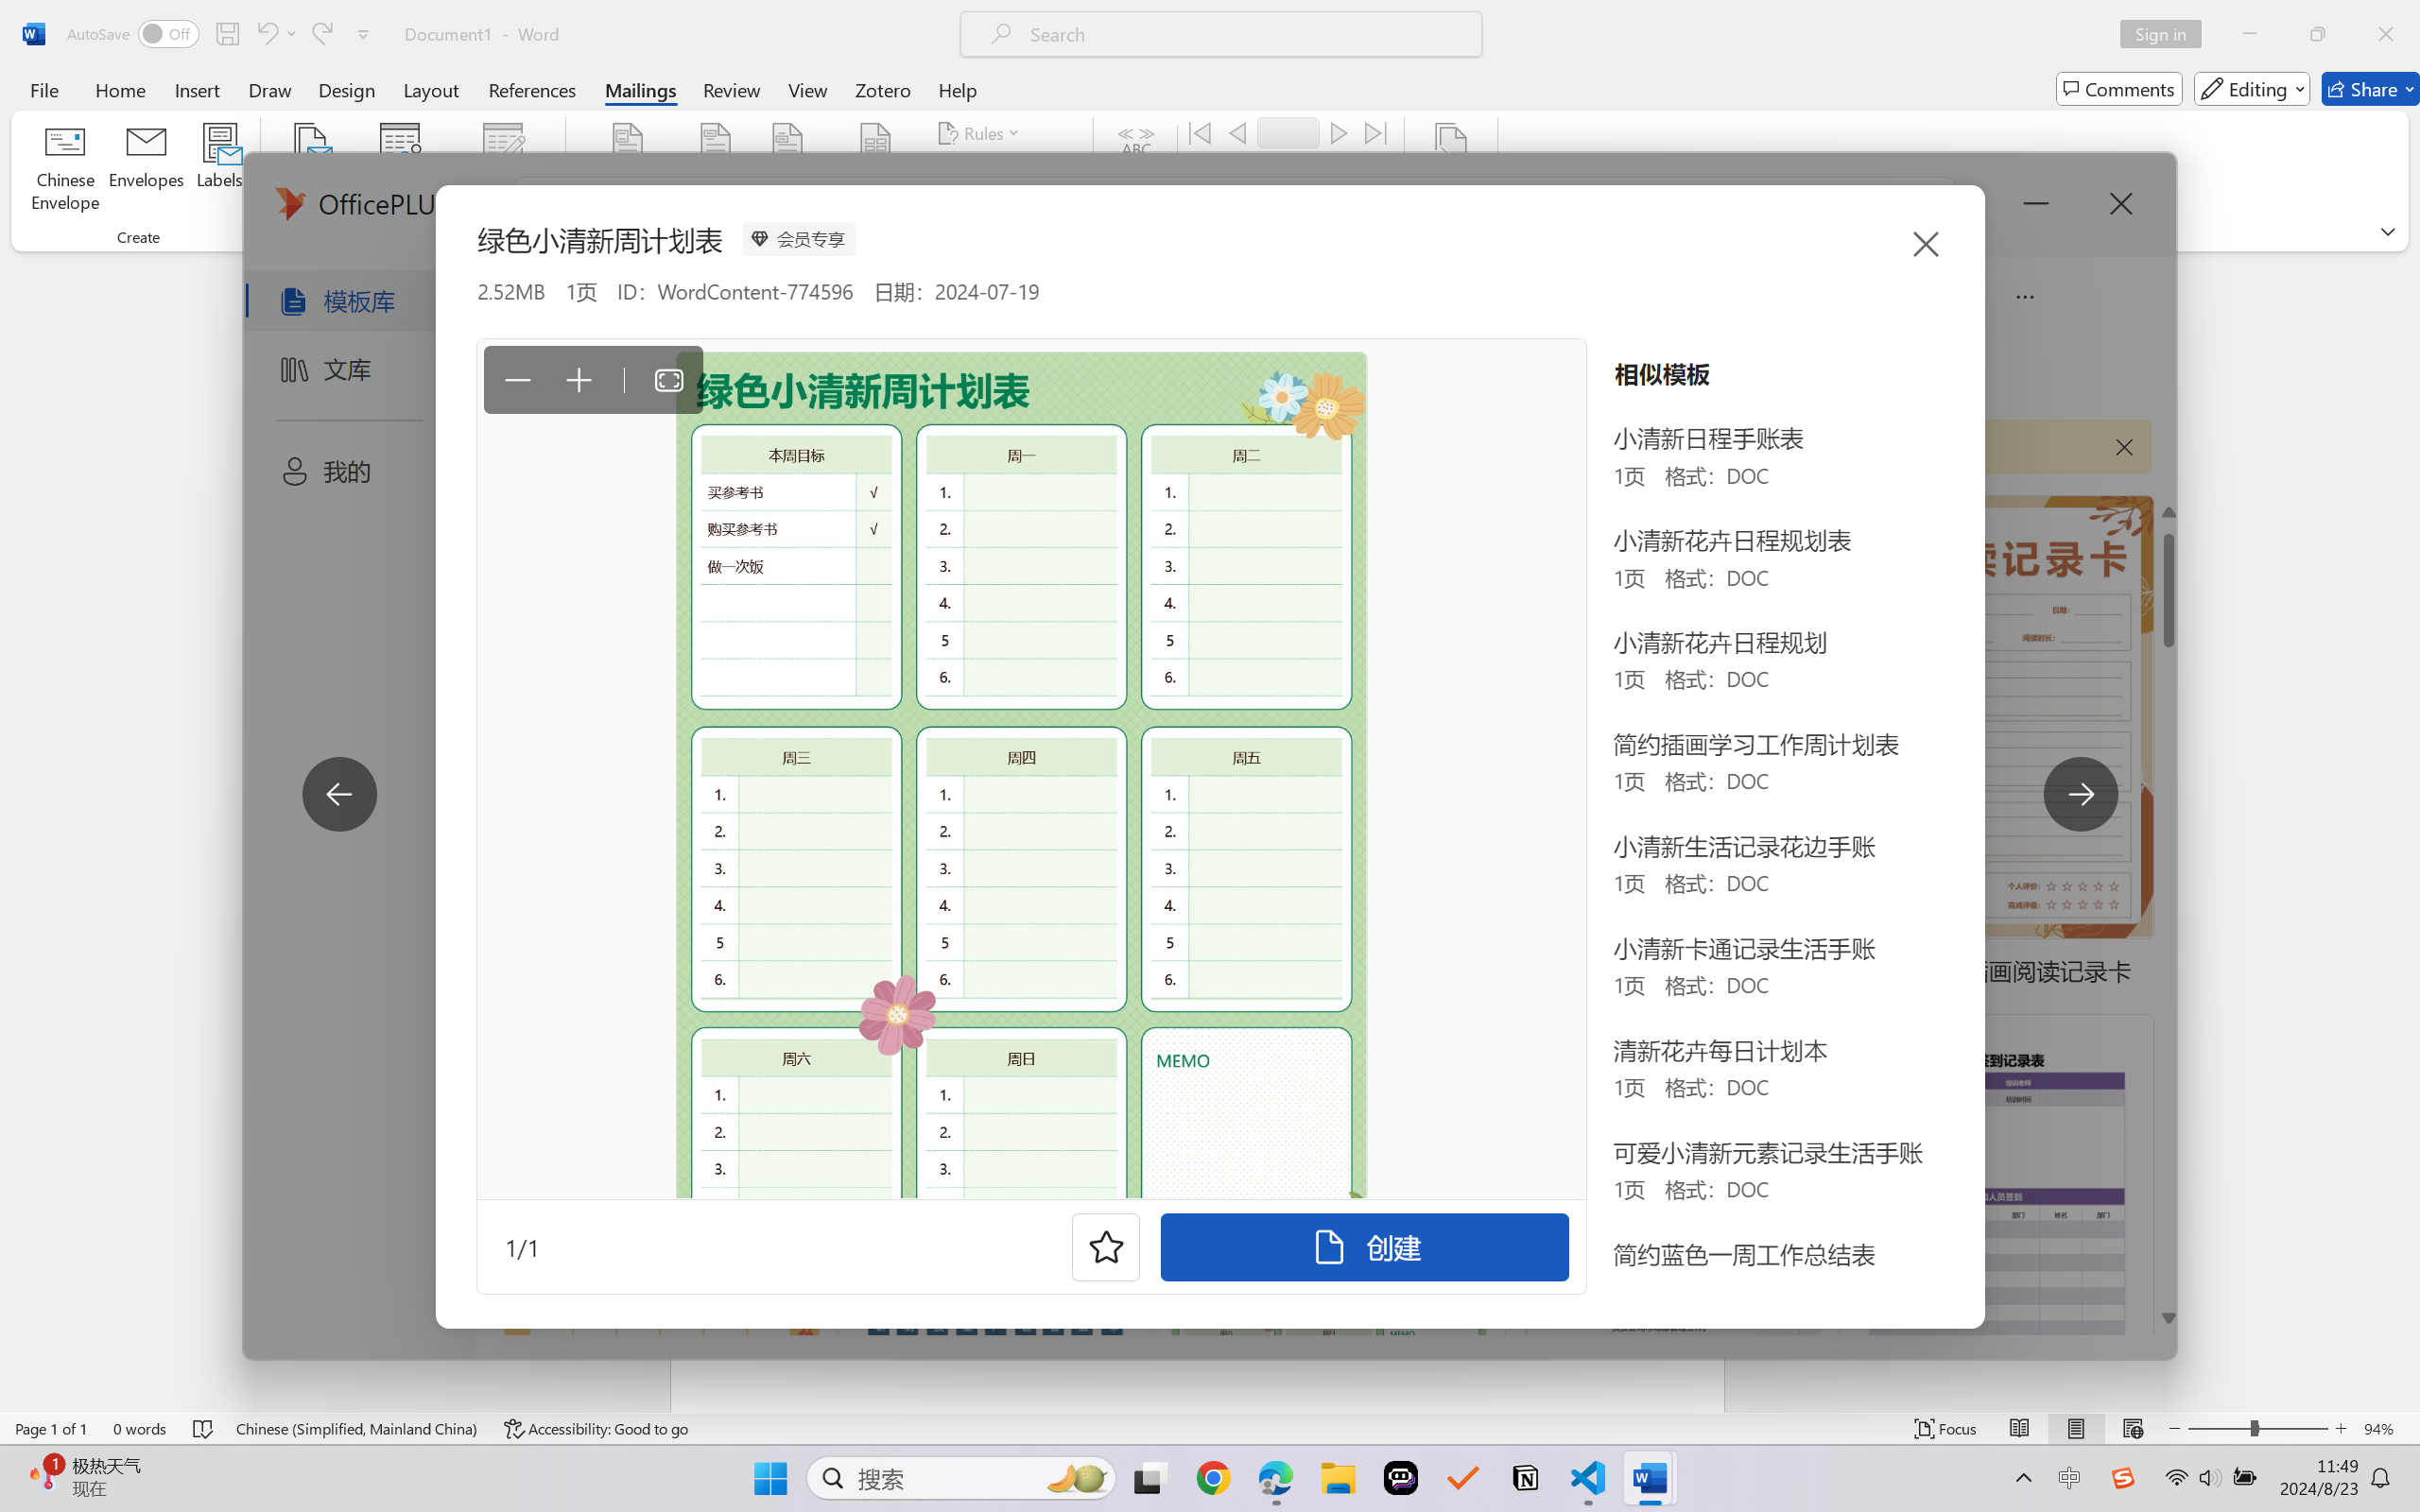 This screenshot has height=1512, width=2420. I want to click on Language Chinese (Simplified, Mainland China), so click(357, 1429).